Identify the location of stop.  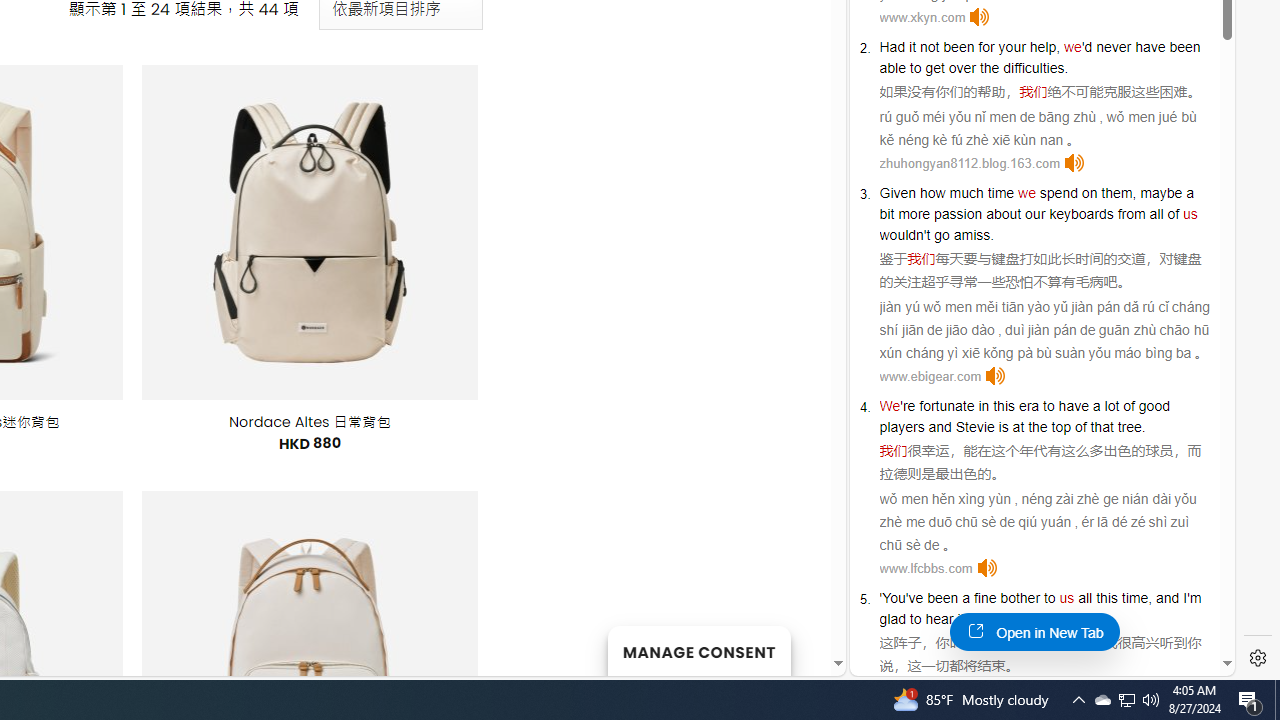
(1044, 619).